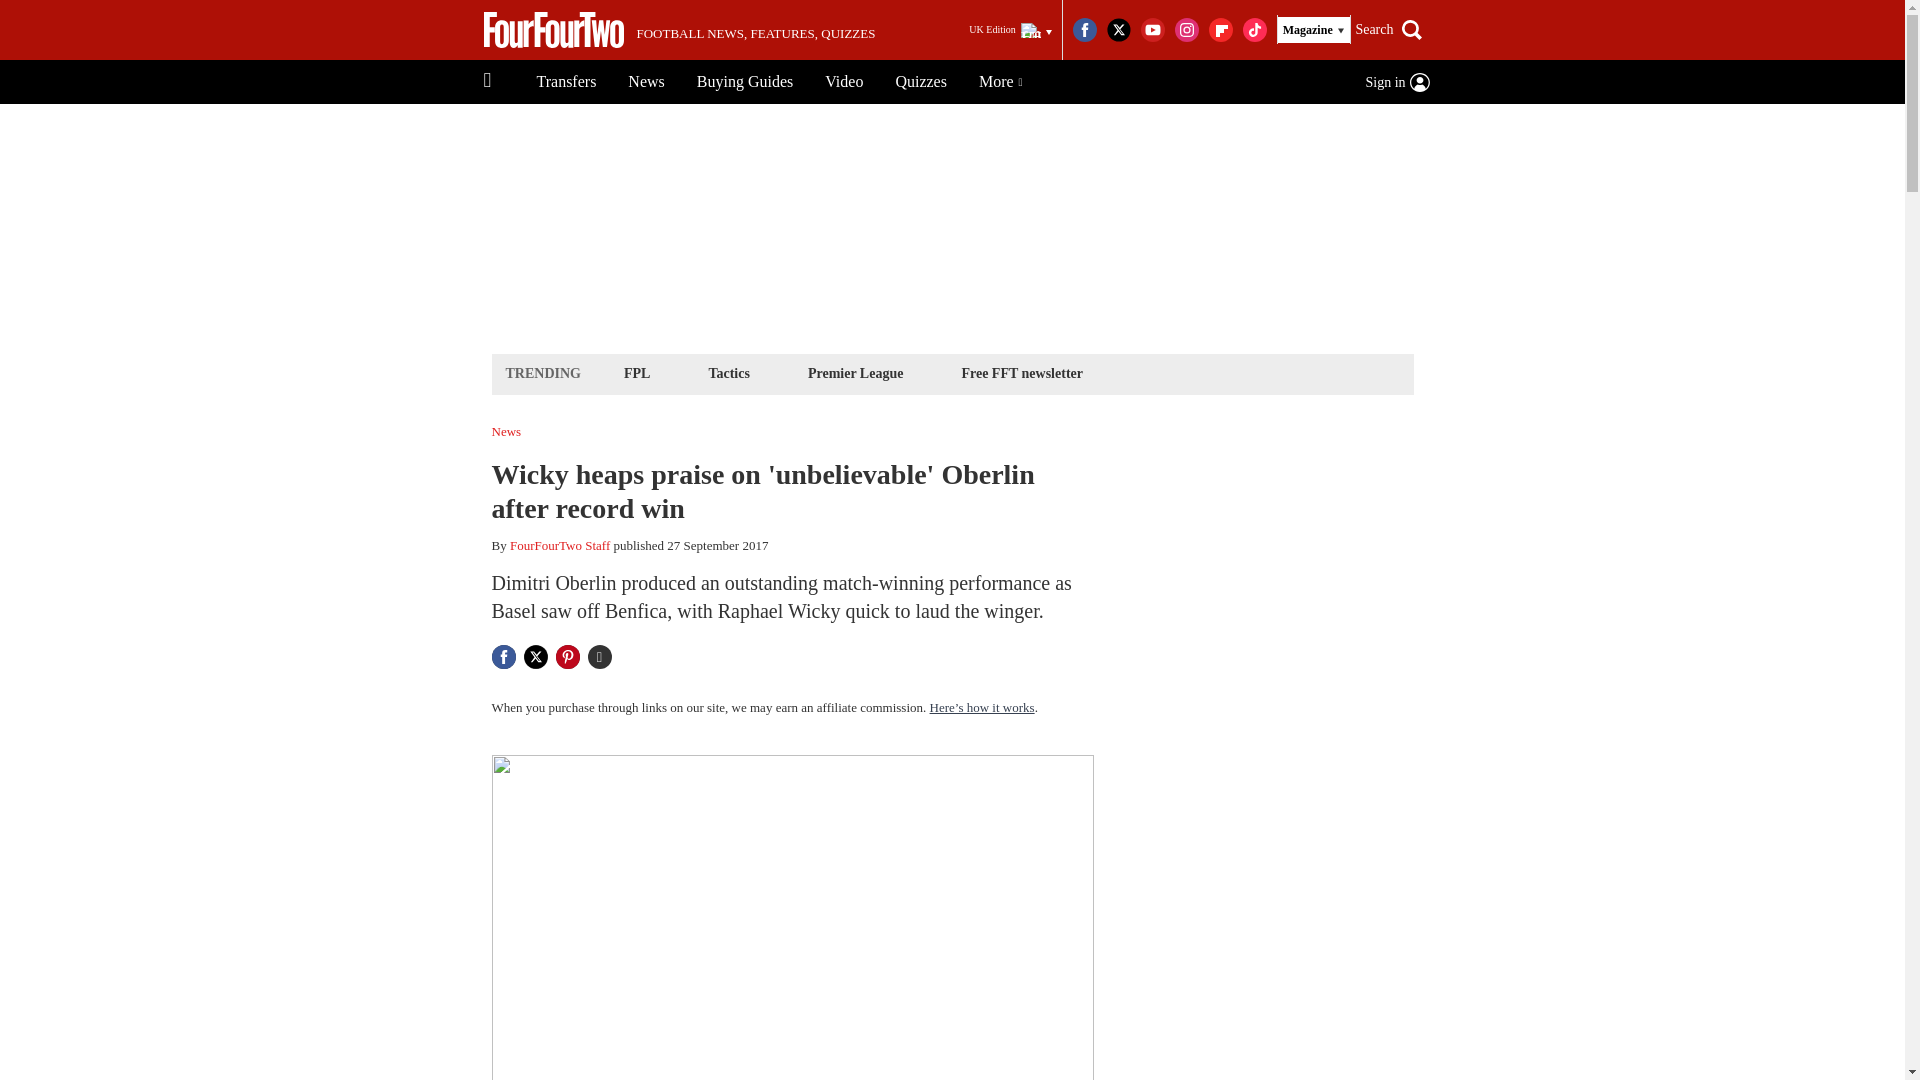 This screenshot has width=1920, height=1080. I want to click on FPL, so click(636, 372).